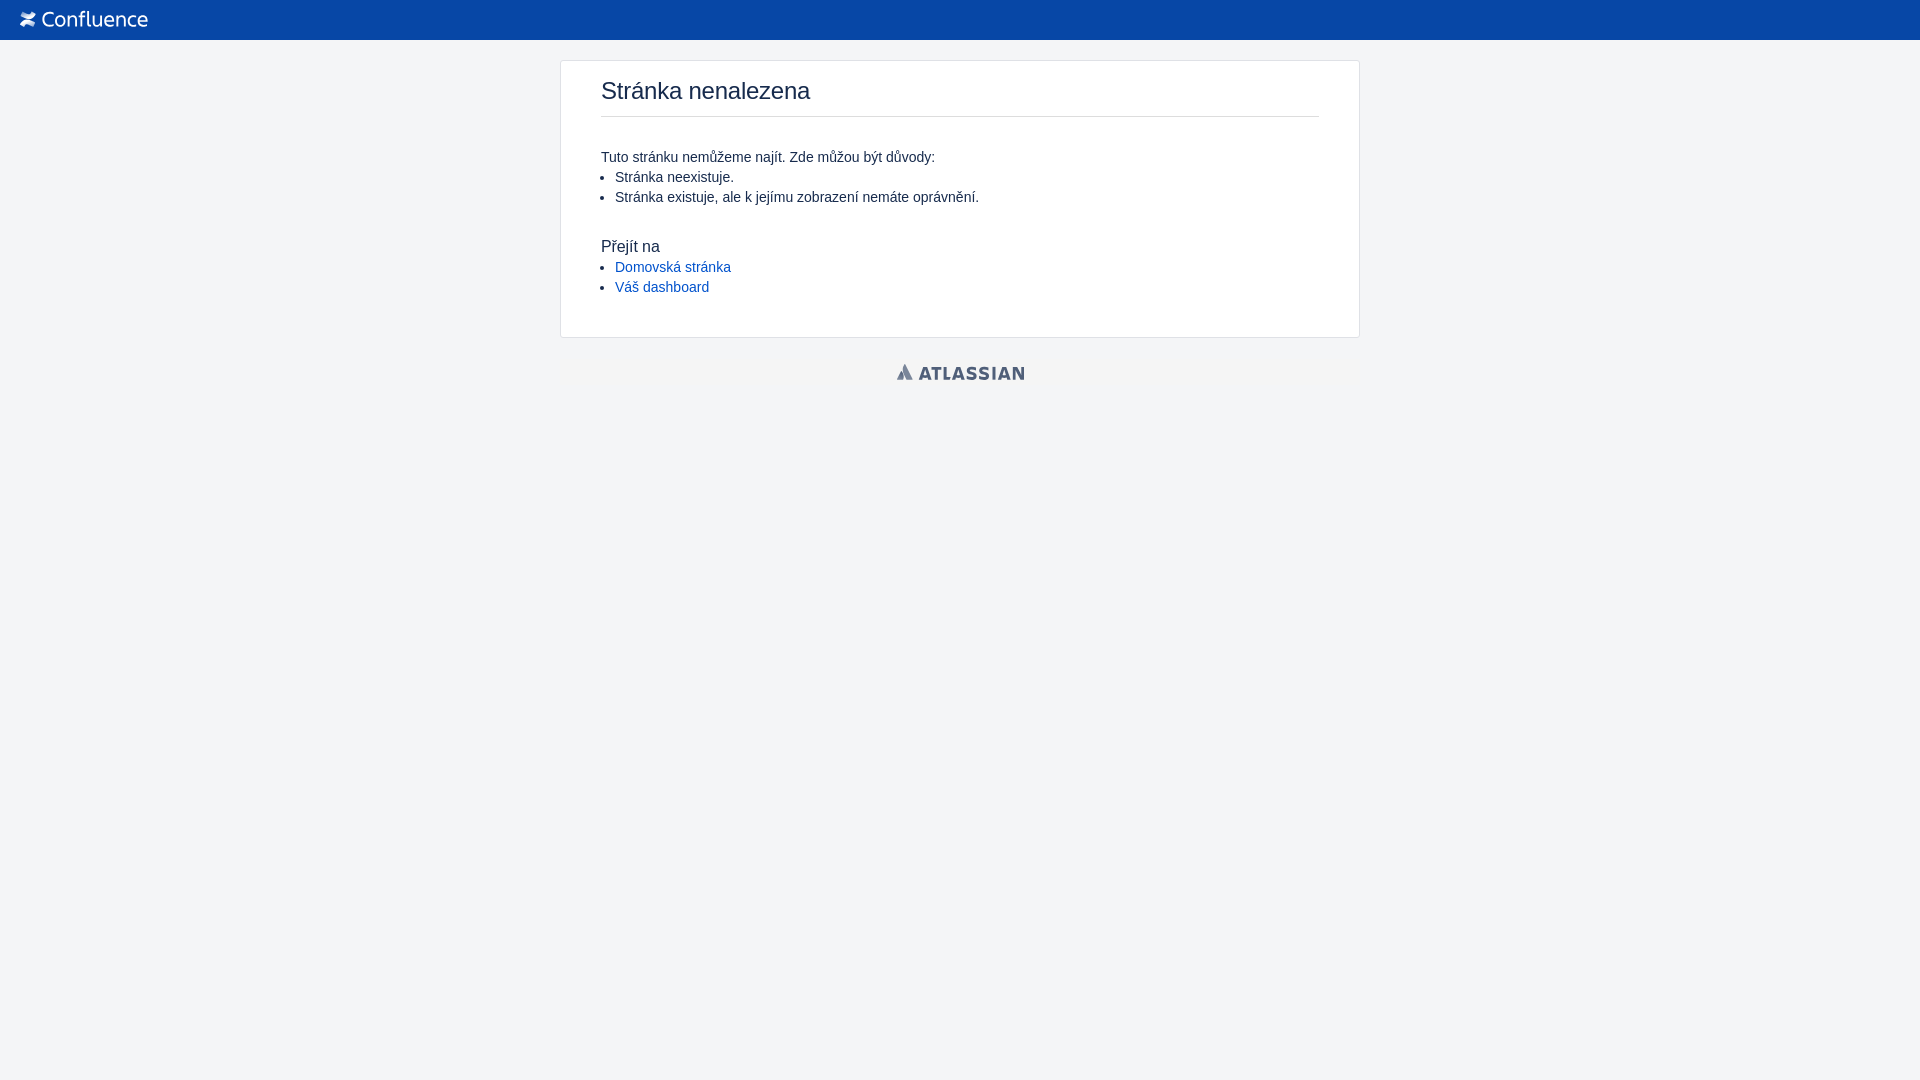 The height and width of the screenshot is (1080, 1920). What do you see at coordinates (84, 20) in the screenshot?
I see `Confluence` at bounding box center [84, 20].